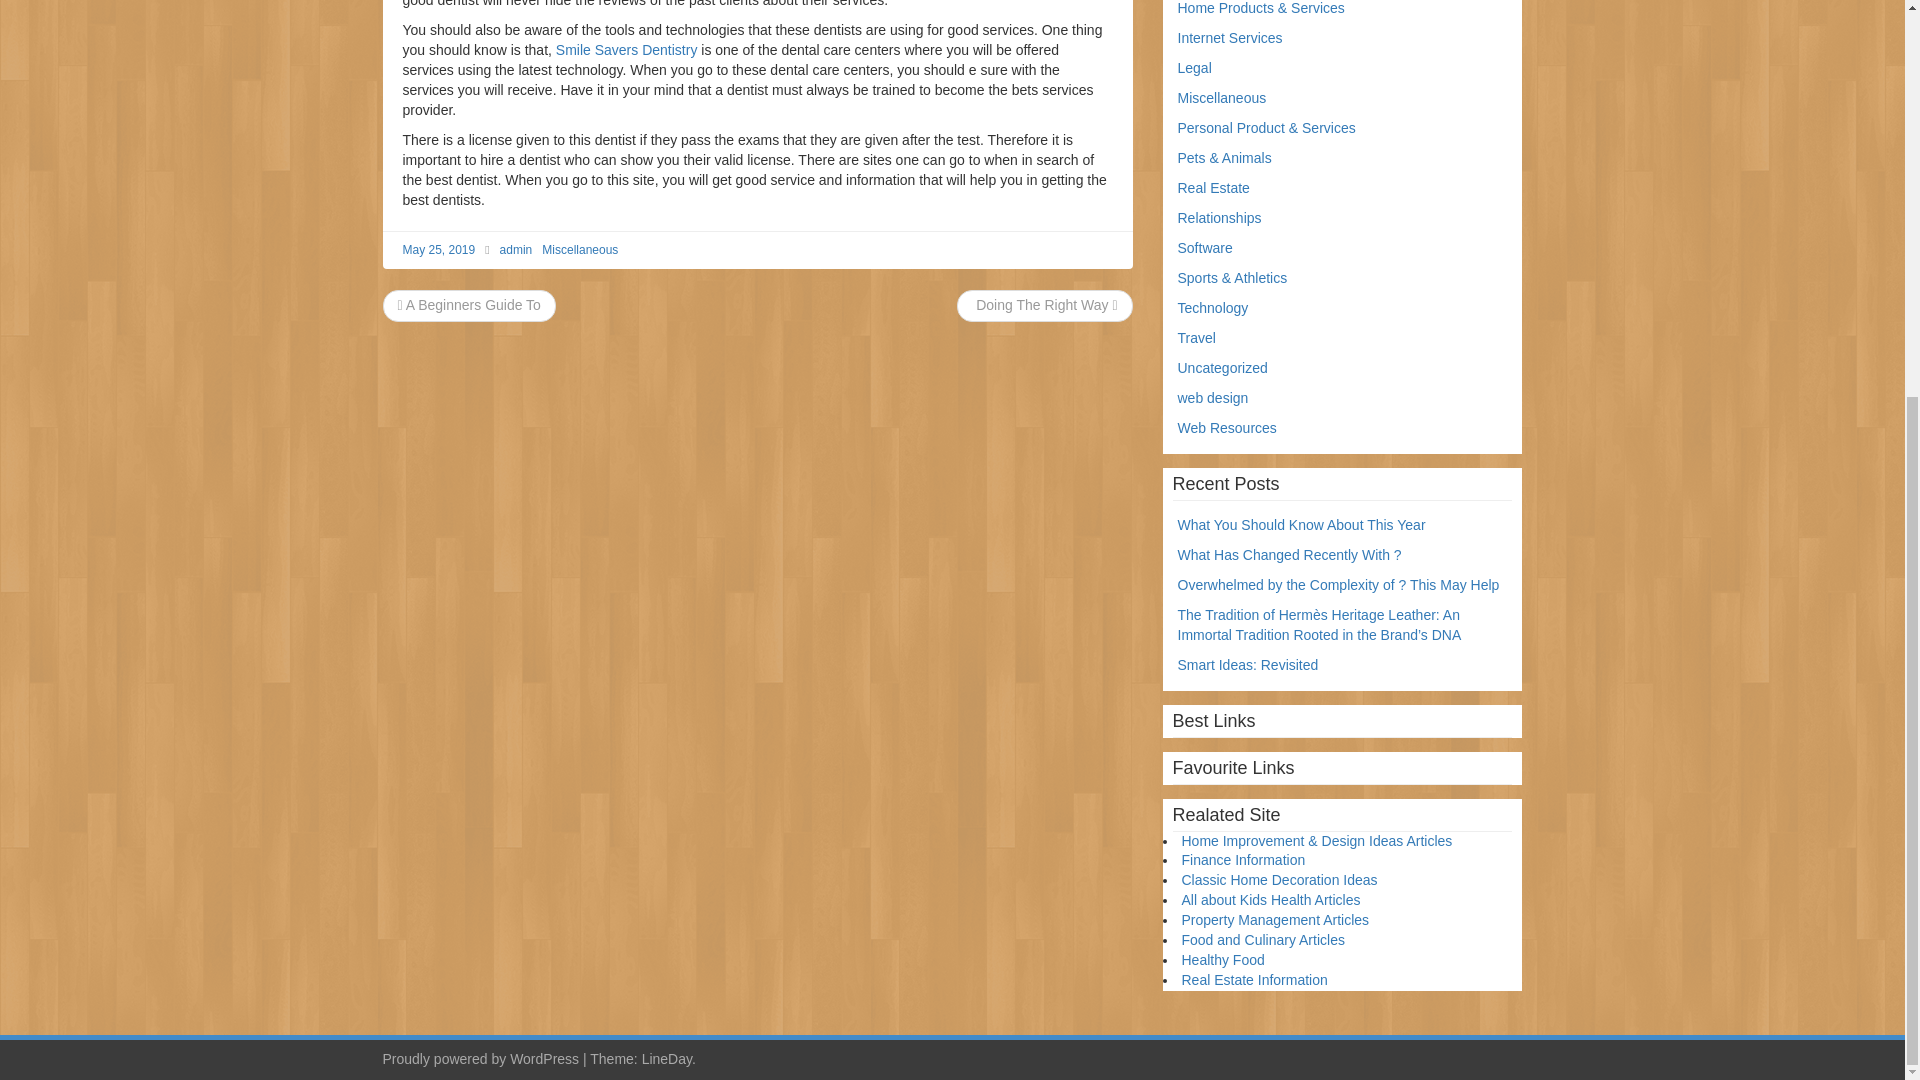 The image size is (1920, 1080). Describe the element at coordinates (1230, 38) in the screenshot. I see `Internet Services` at that location.